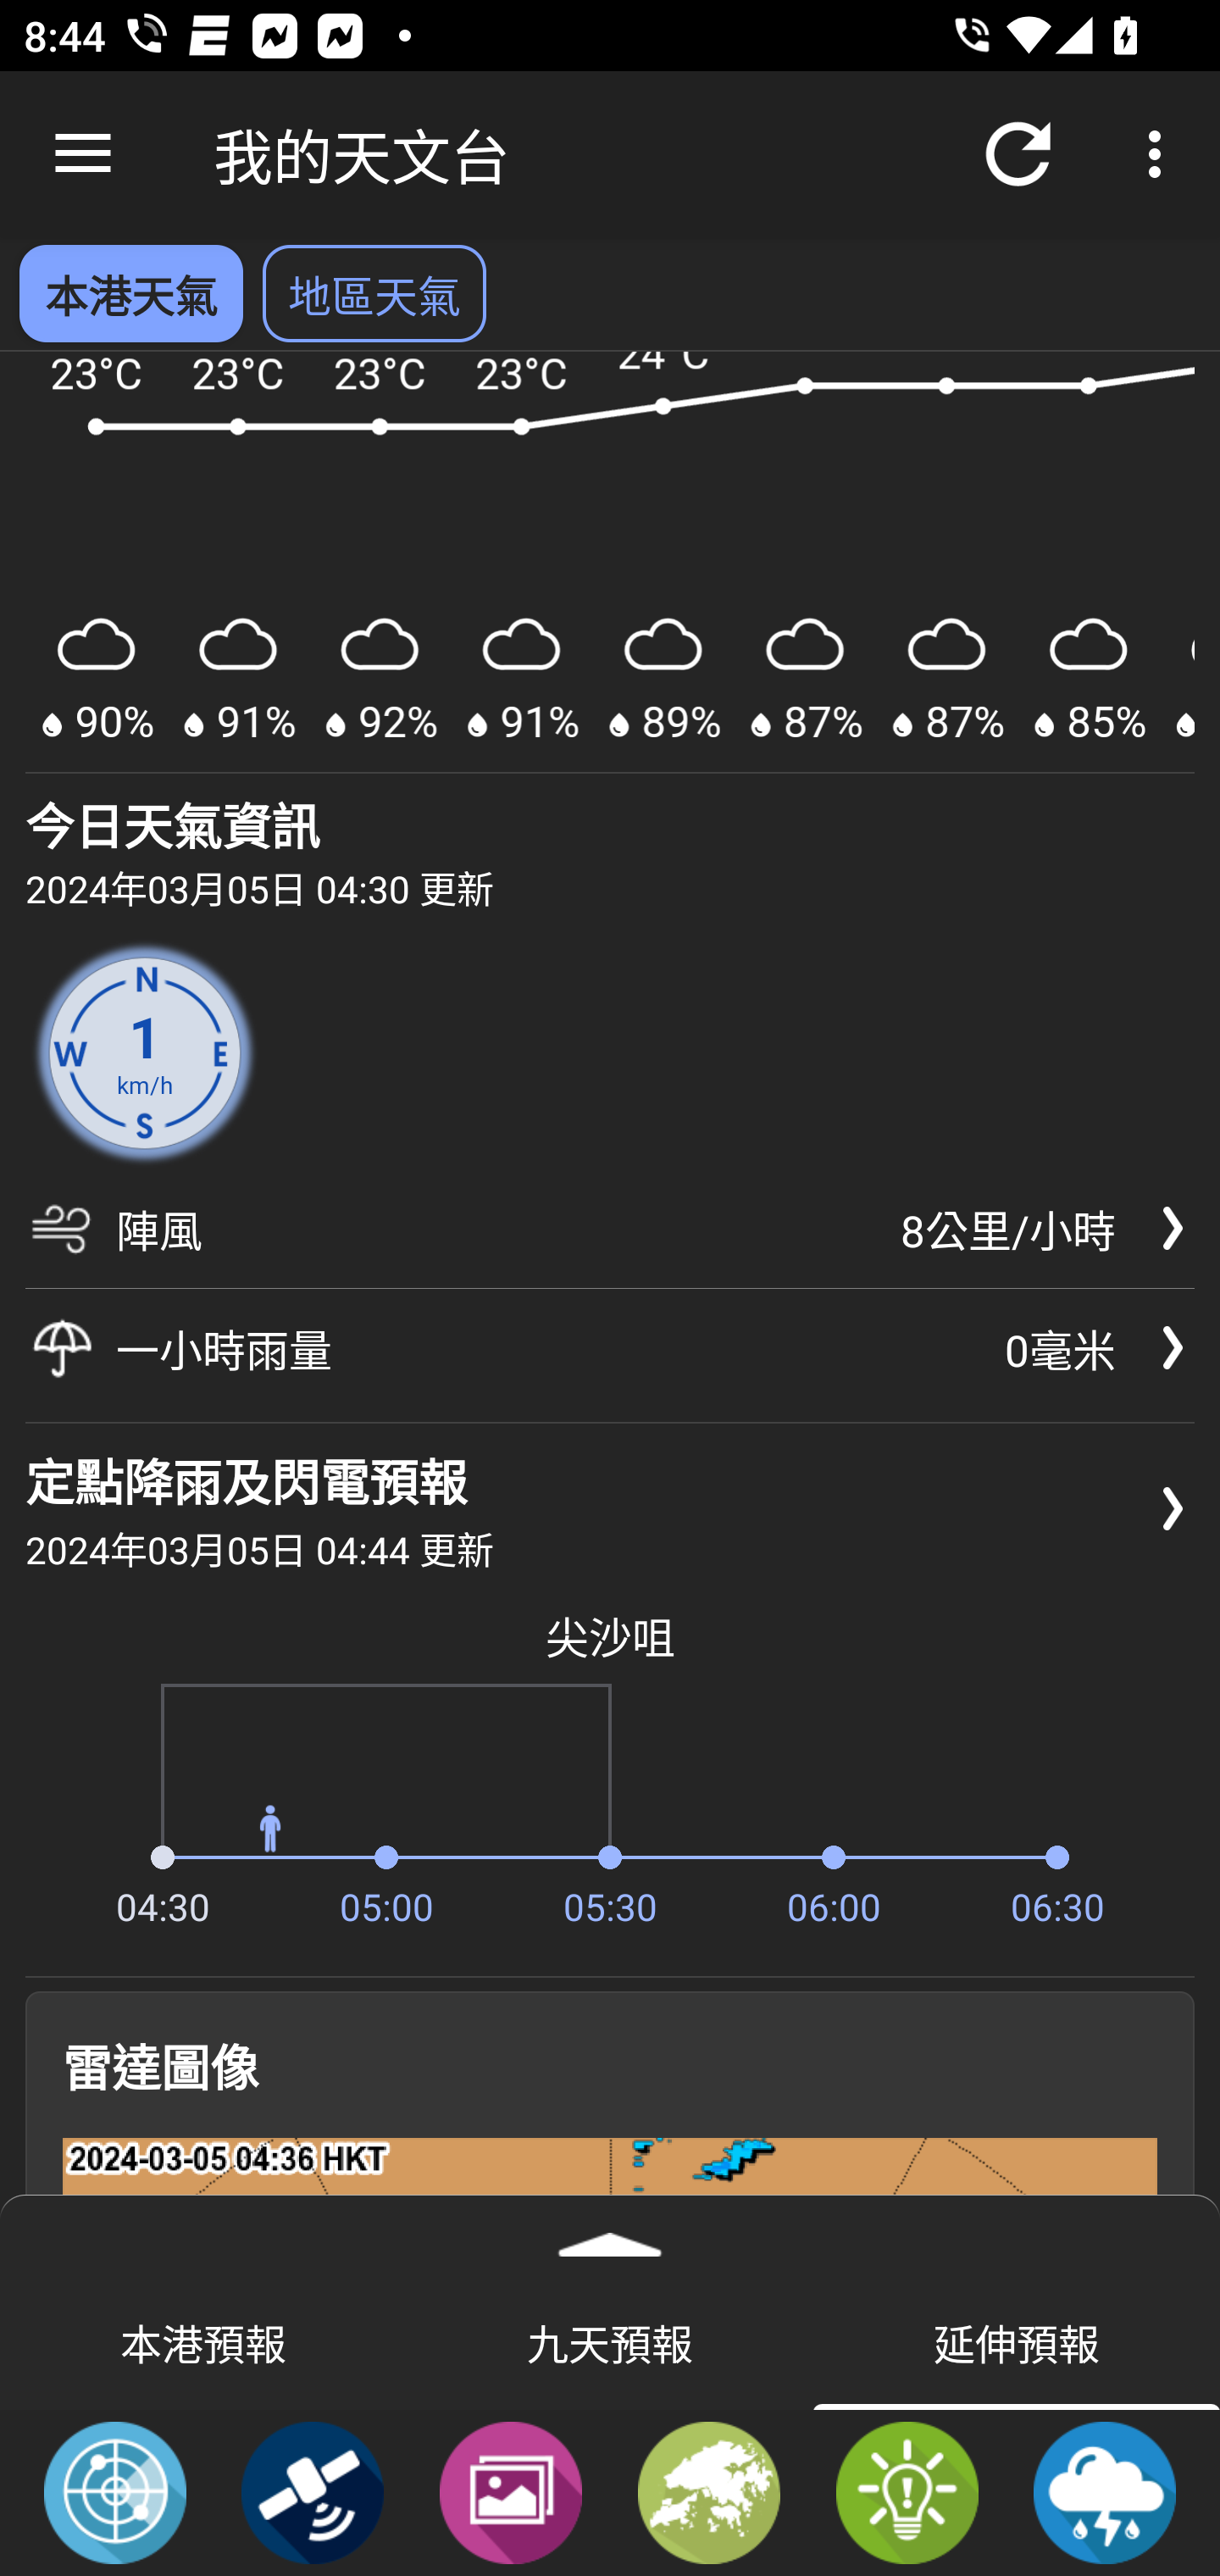  What do you see at coordinates (203, 2341) in the screenshot?
I see `本港預報` at bounding box center [203, 2341].